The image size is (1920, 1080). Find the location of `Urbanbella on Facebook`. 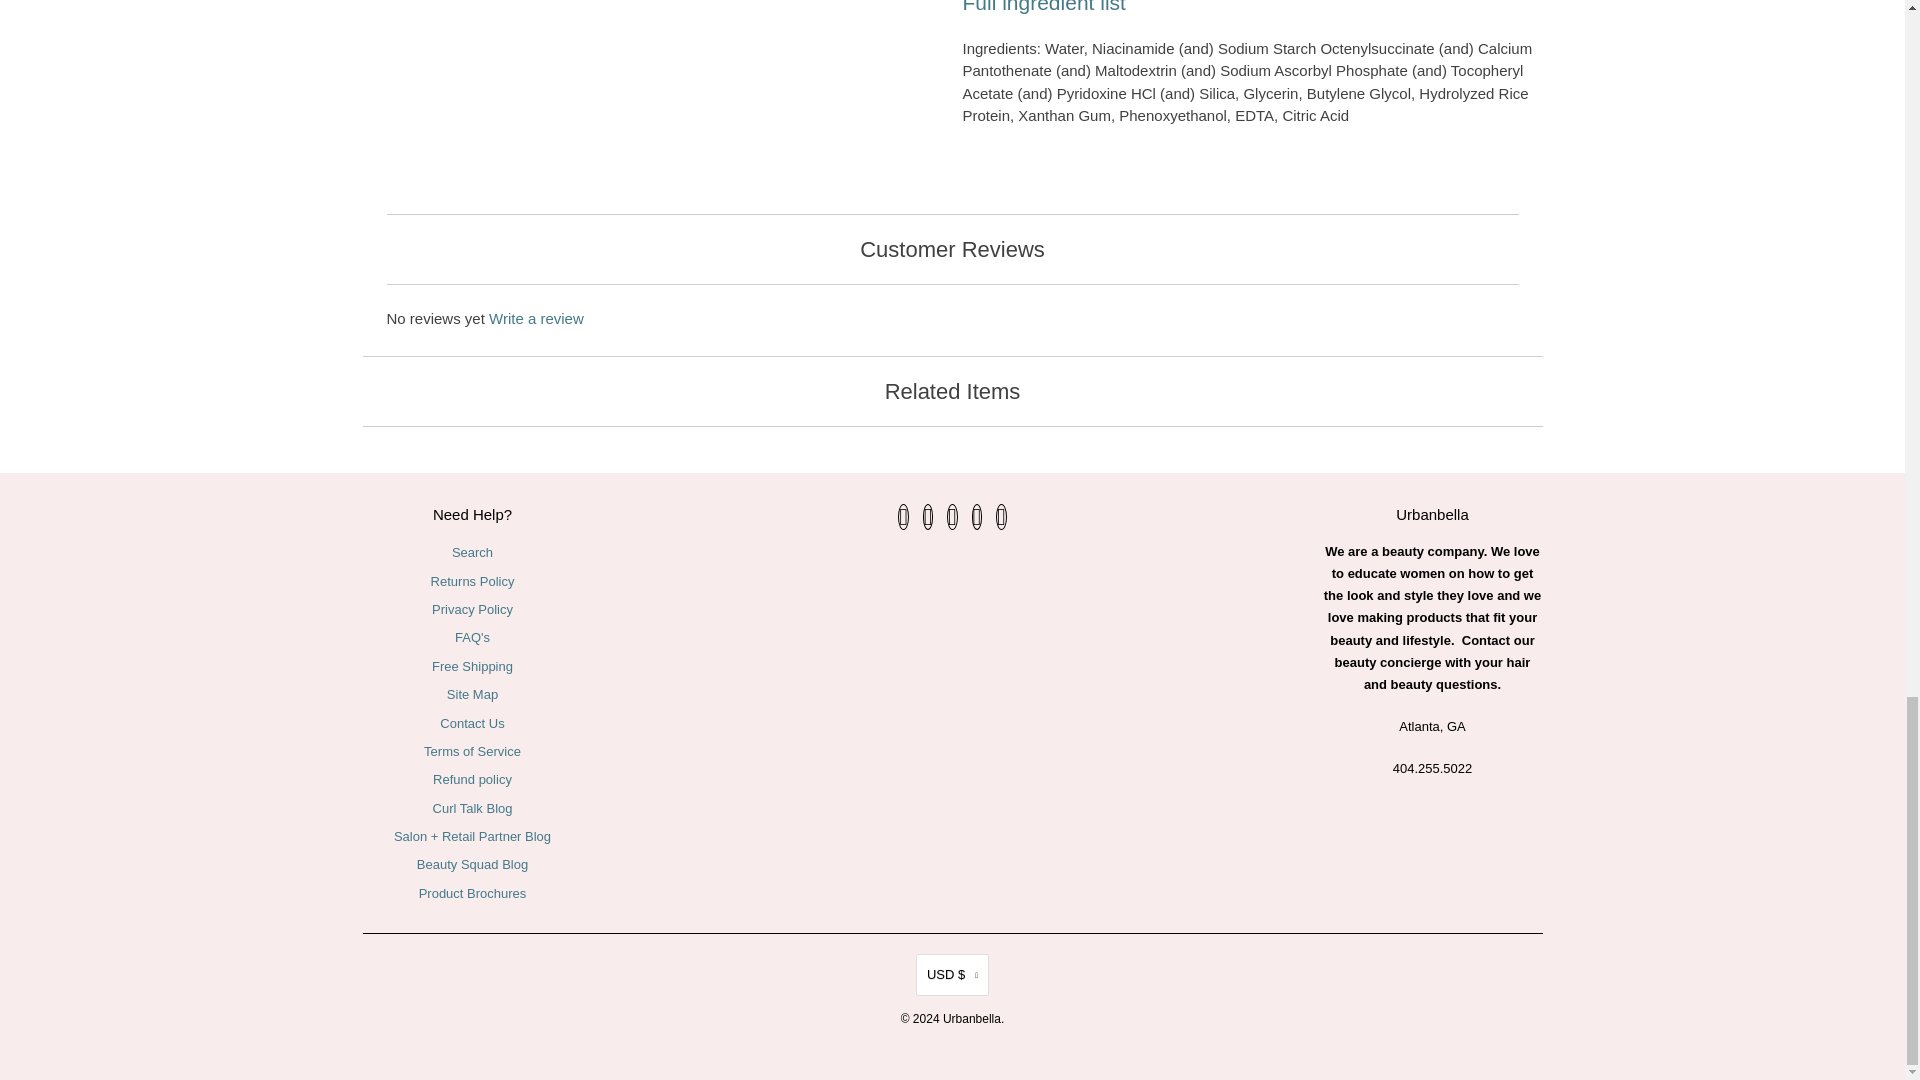

Urbanbella on Facebook is located at coordinates (928, 517).